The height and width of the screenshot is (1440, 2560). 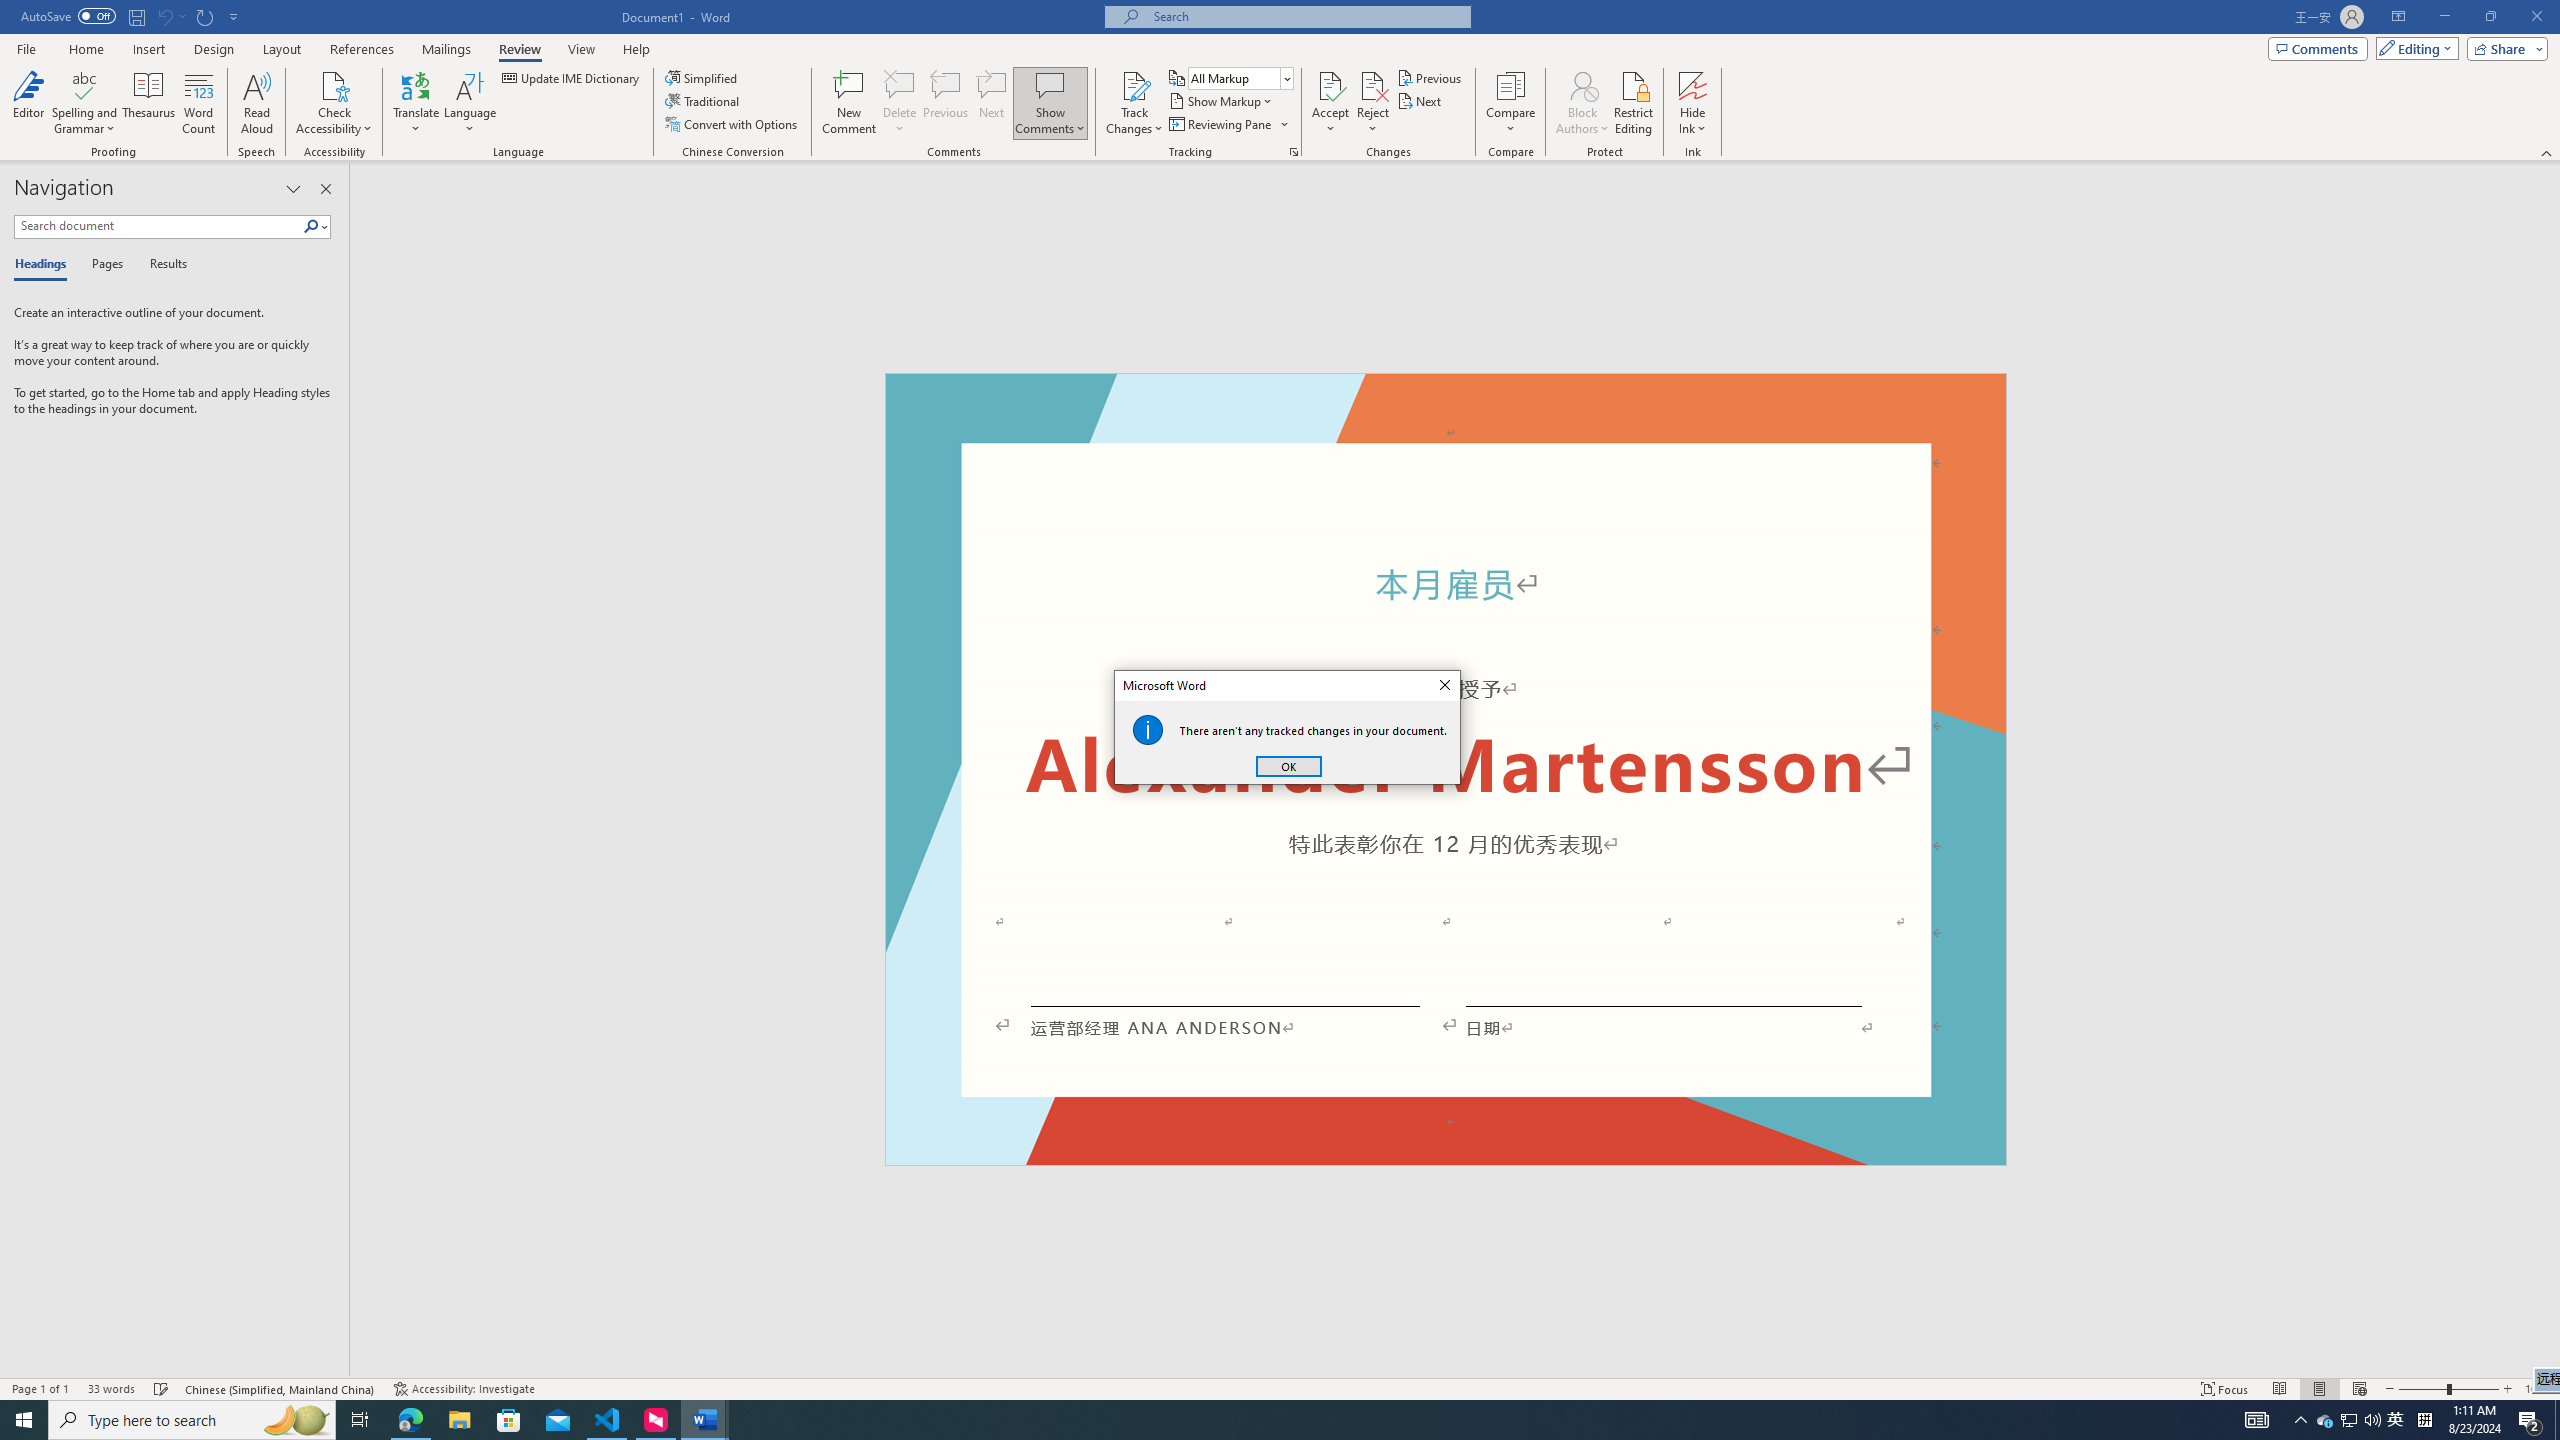 I want to click on Can't Undo, so click(x=164, y=16).